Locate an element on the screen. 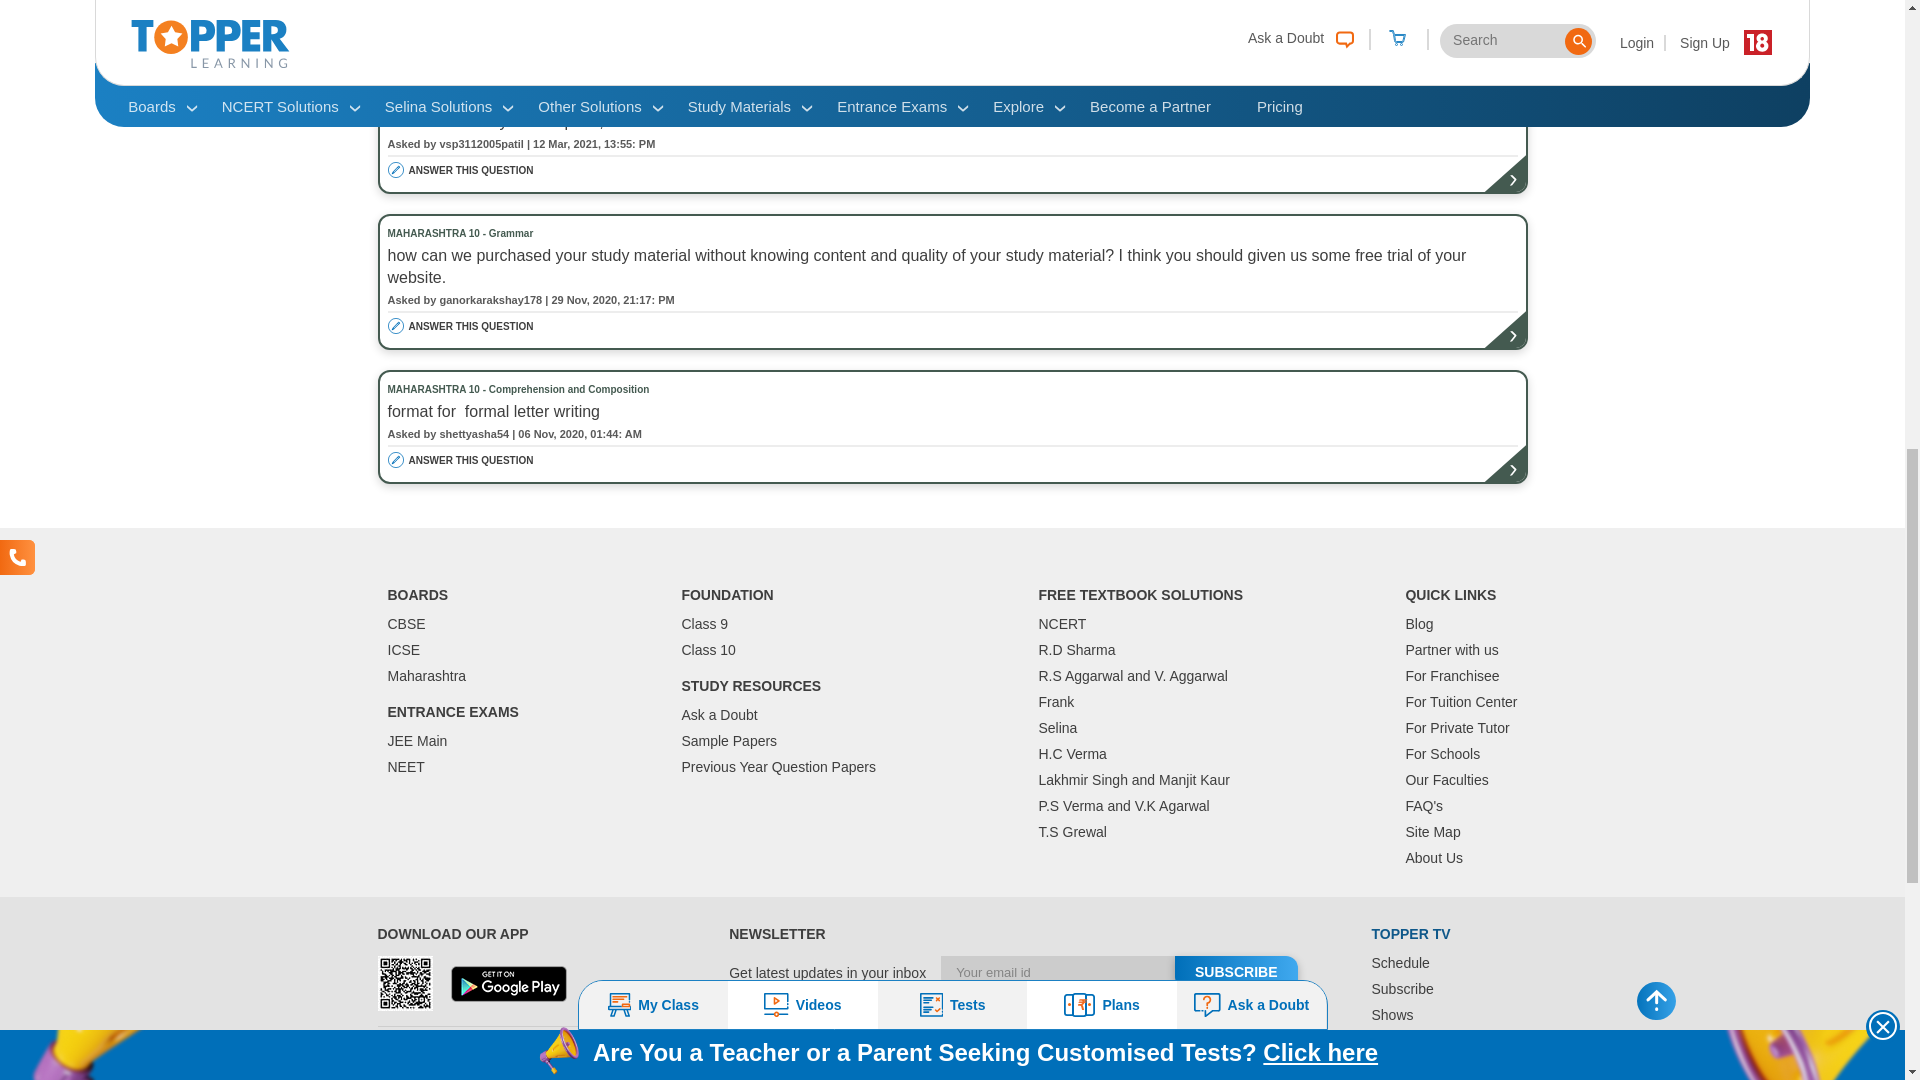 This screenshot has width=1920, height=1080. Facebook is located at coordinates (1184, 1078).